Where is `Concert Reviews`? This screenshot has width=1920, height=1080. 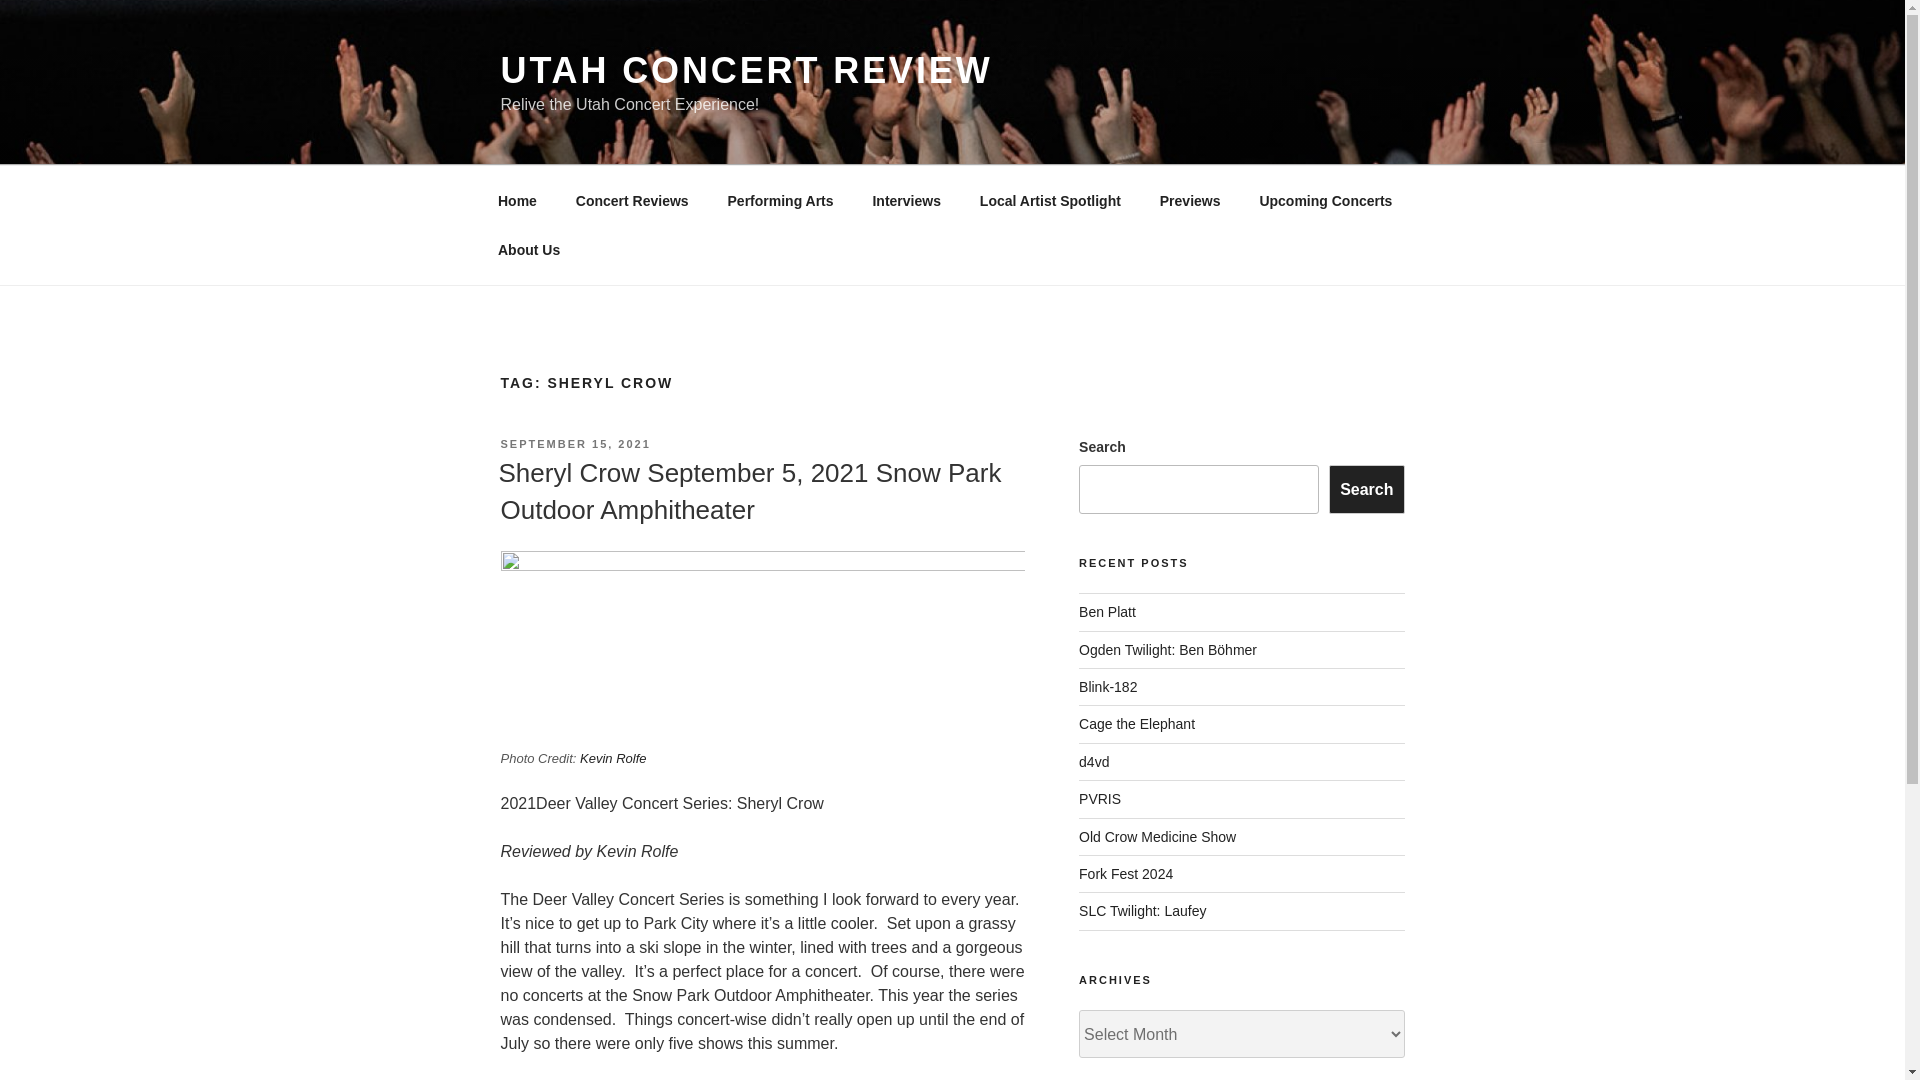
Concert Reviews is located at coordinates (632, 200).